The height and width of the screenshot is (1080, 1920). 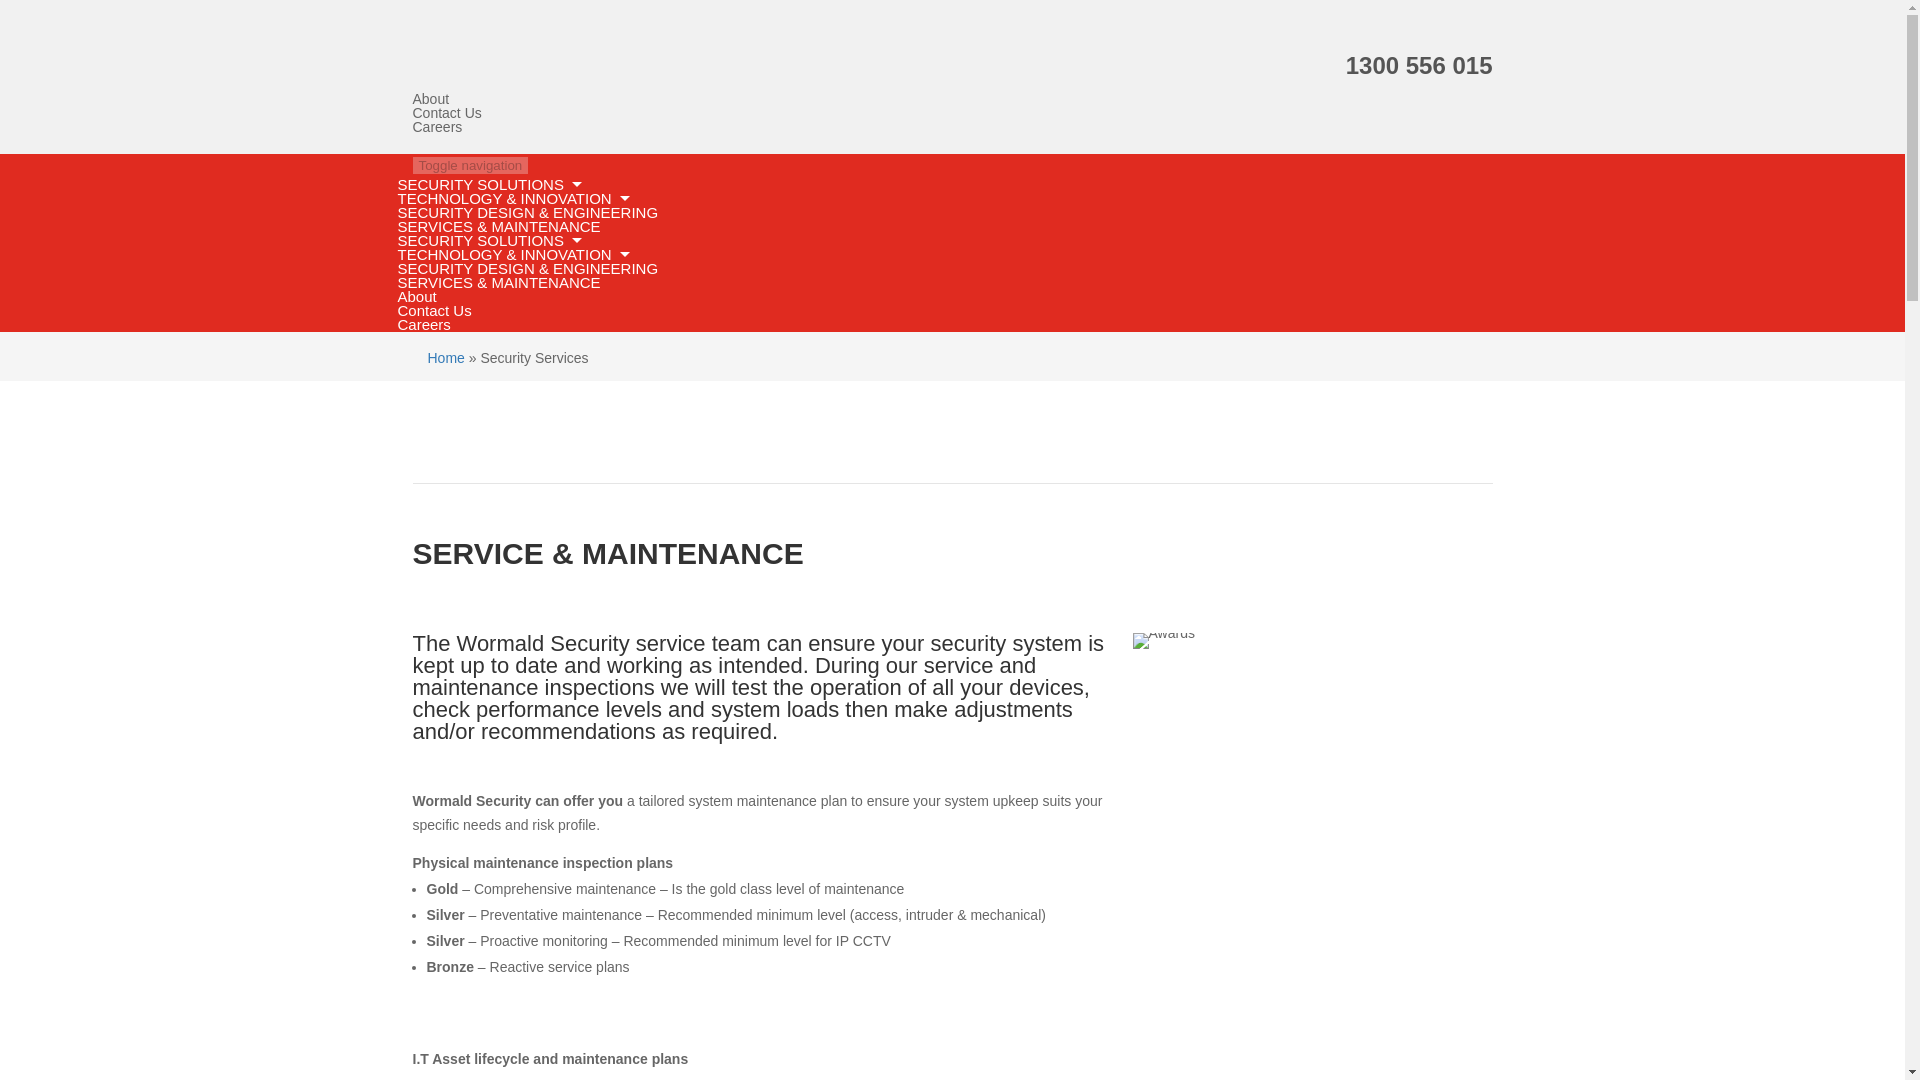 What do you see at coordinates (437, 126) in the screenshot?
I see `Careers` at bounding box center [437, 126].